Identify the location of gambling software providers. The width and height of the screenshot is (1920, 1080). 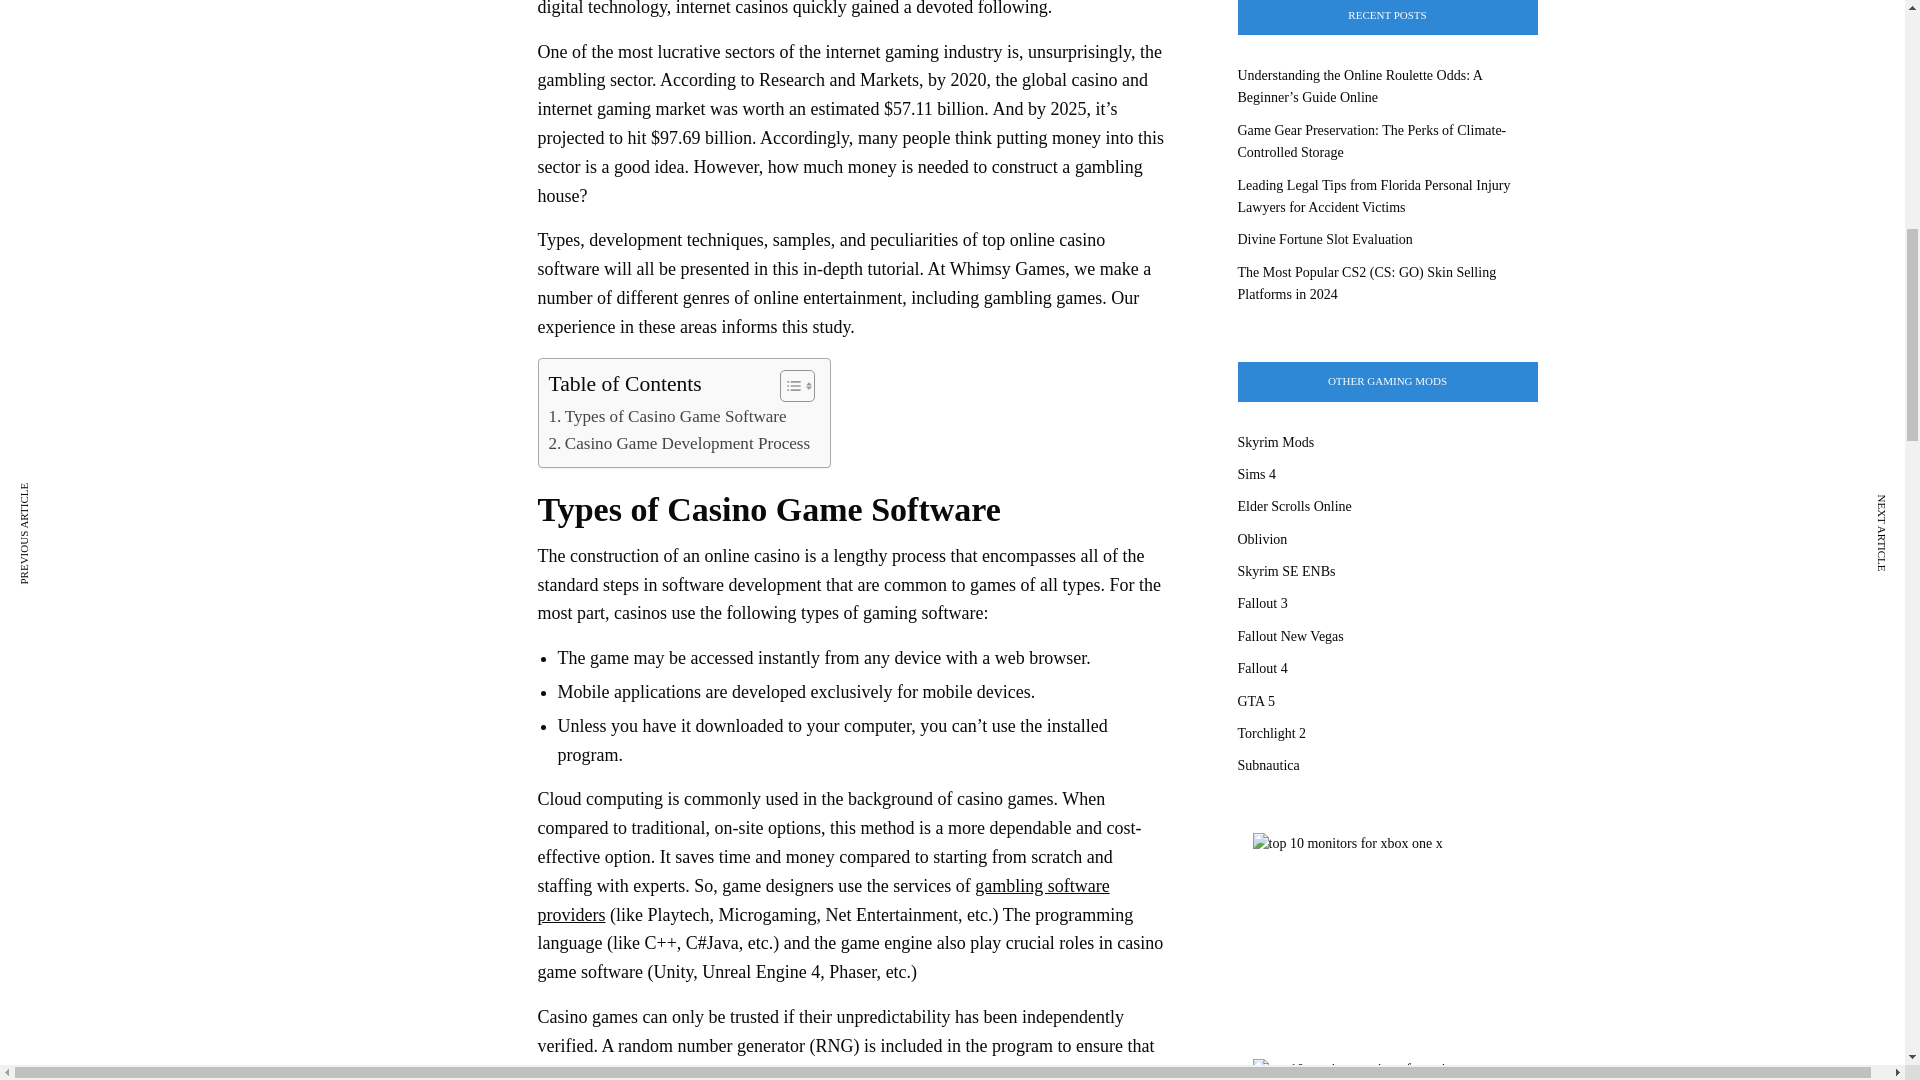
(823, 900).